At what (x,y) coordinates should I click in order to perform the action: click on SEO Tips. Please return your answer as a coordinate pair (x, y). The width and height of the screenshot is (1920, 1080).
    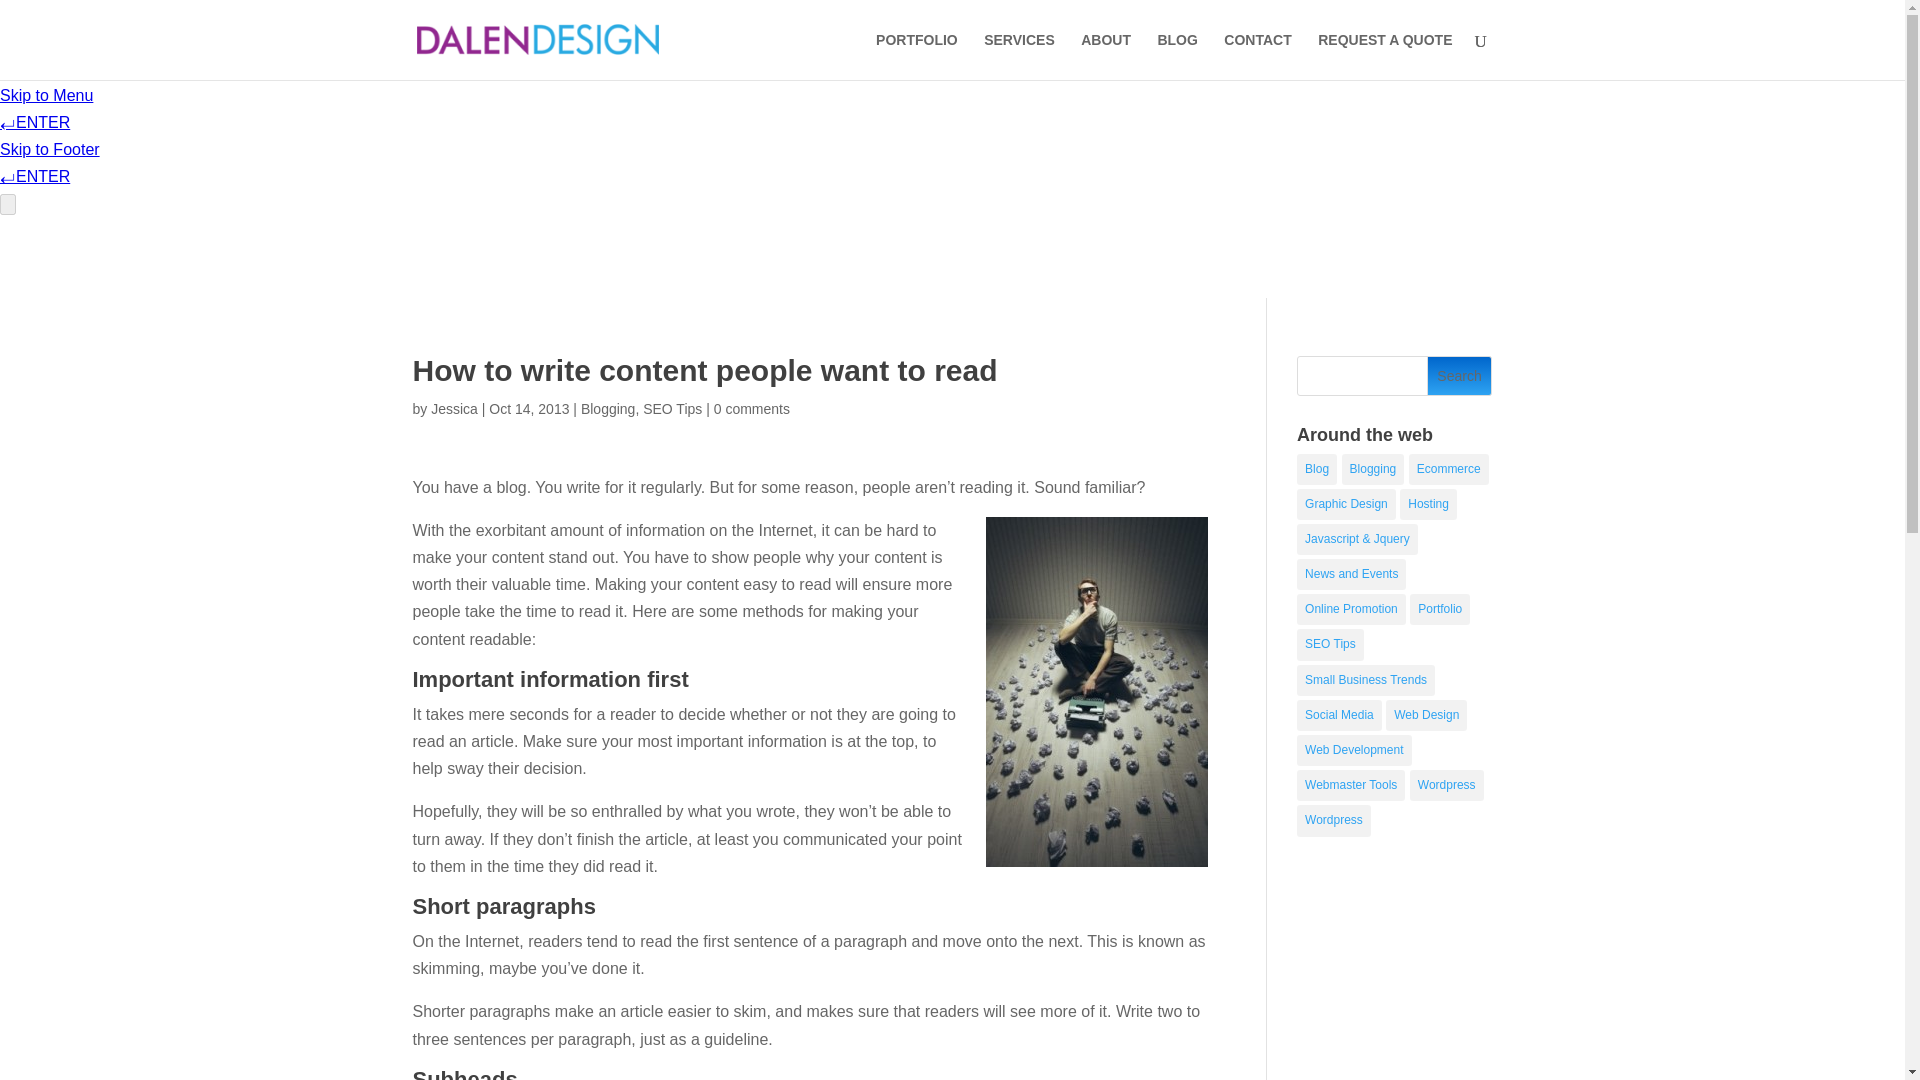
    Looking at the image, I should click on (672, 407).